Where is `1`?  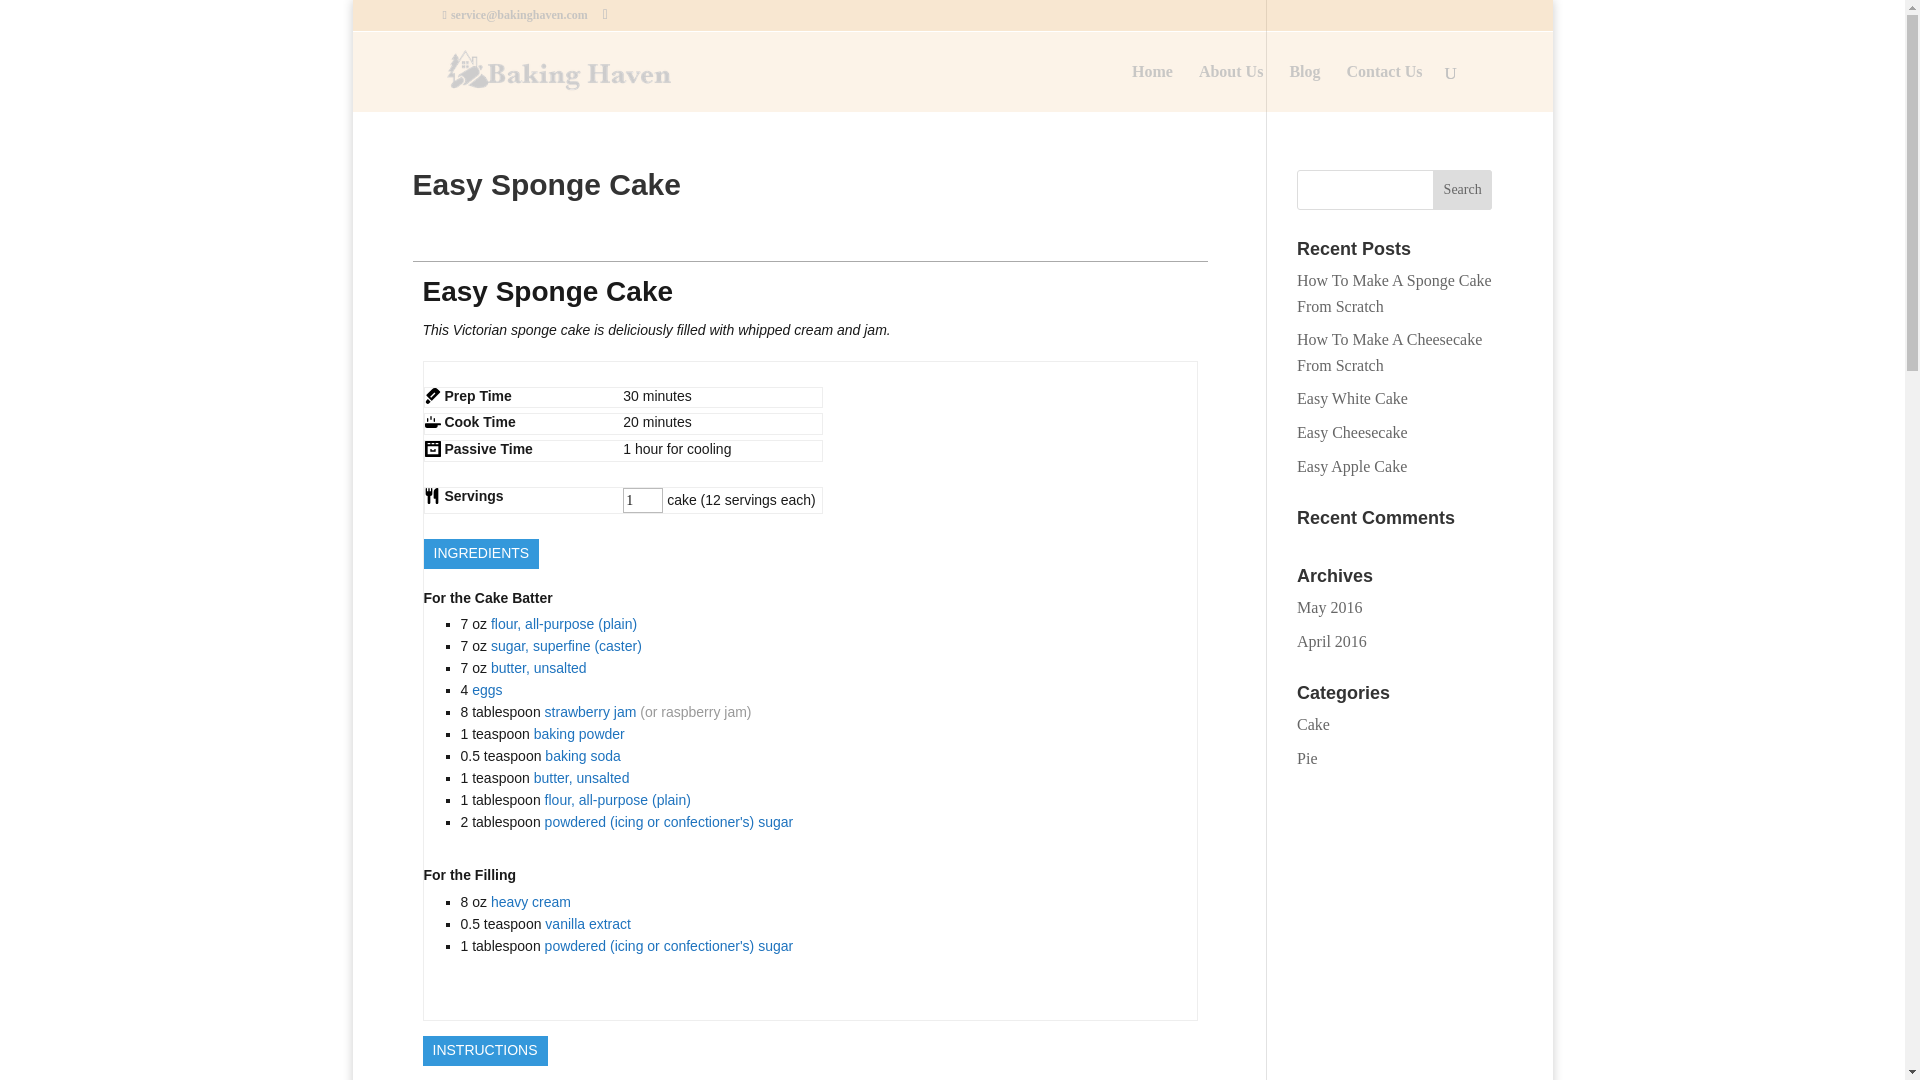 1 is located at coordinates (642, 501).